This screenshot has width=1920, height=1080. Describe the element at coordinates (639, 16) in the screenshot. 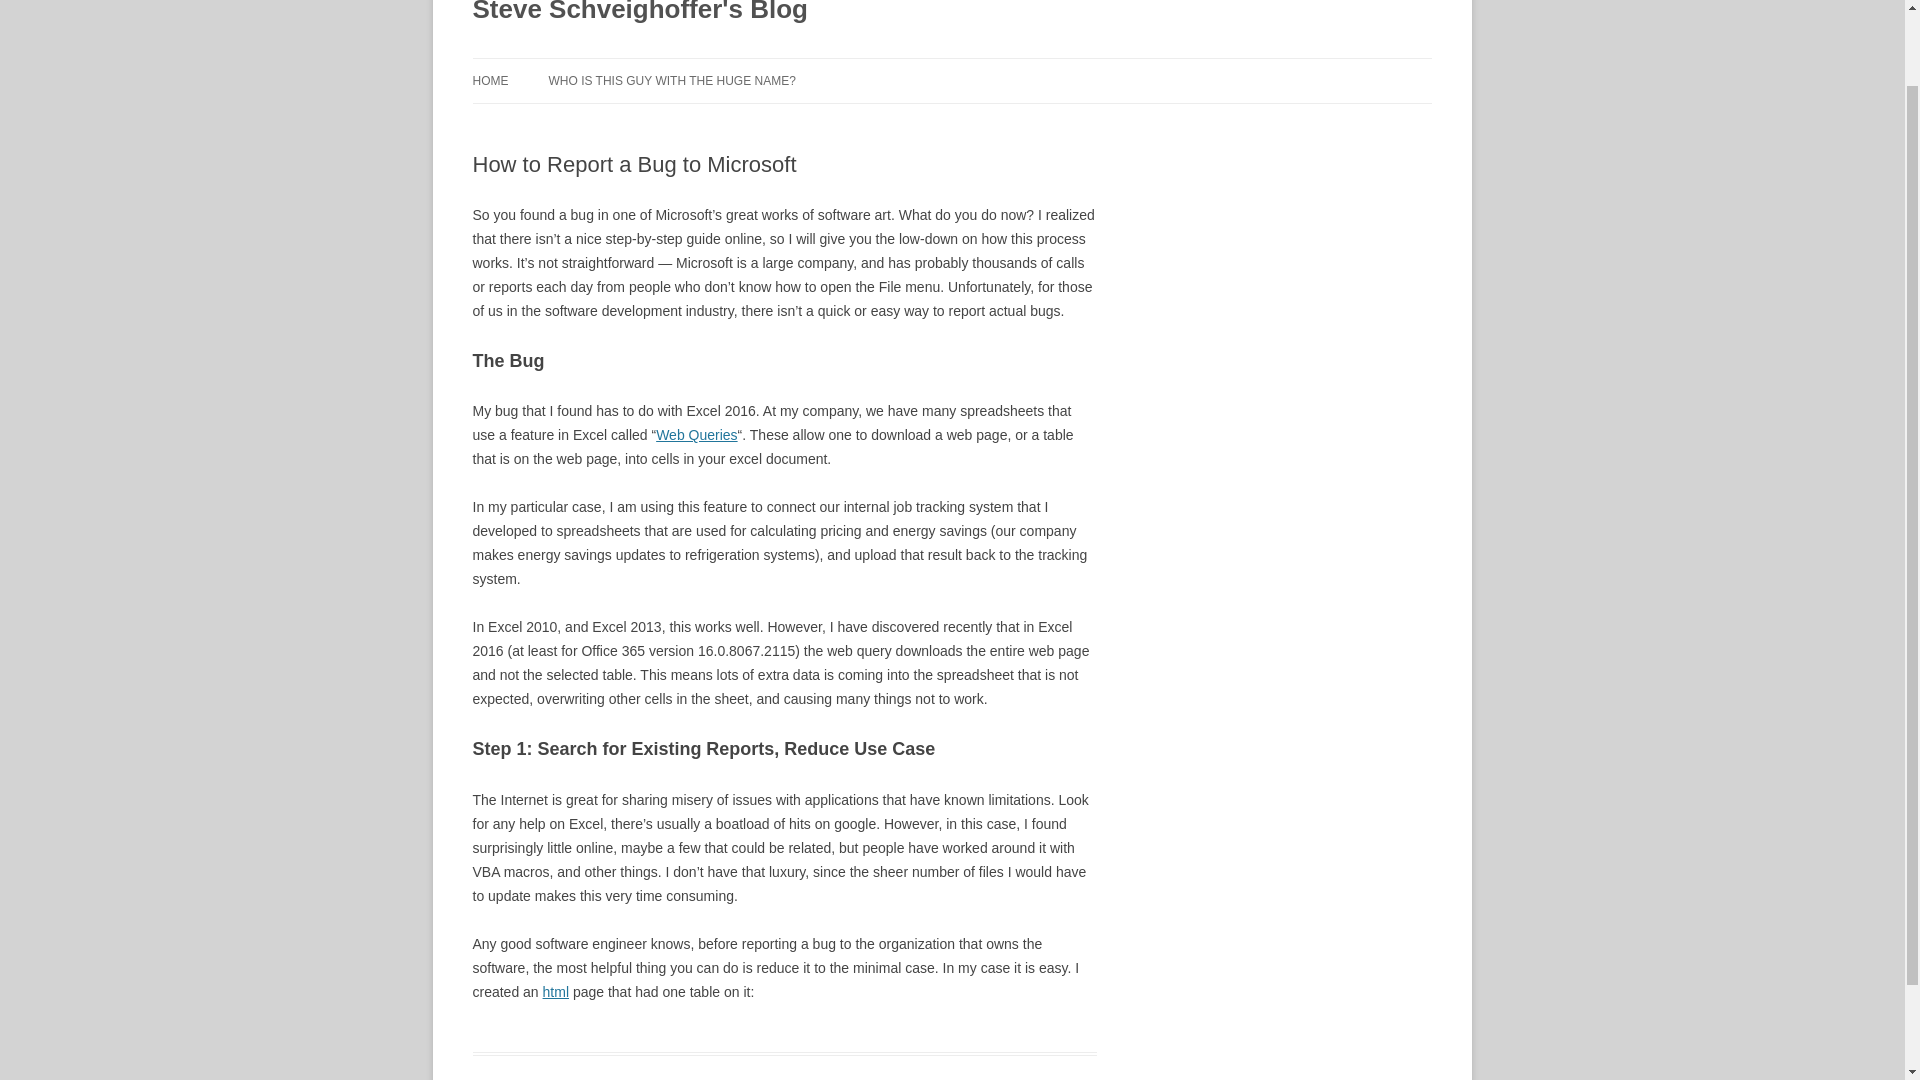

I see `Steve Schveighoffer's Blog` at that location.